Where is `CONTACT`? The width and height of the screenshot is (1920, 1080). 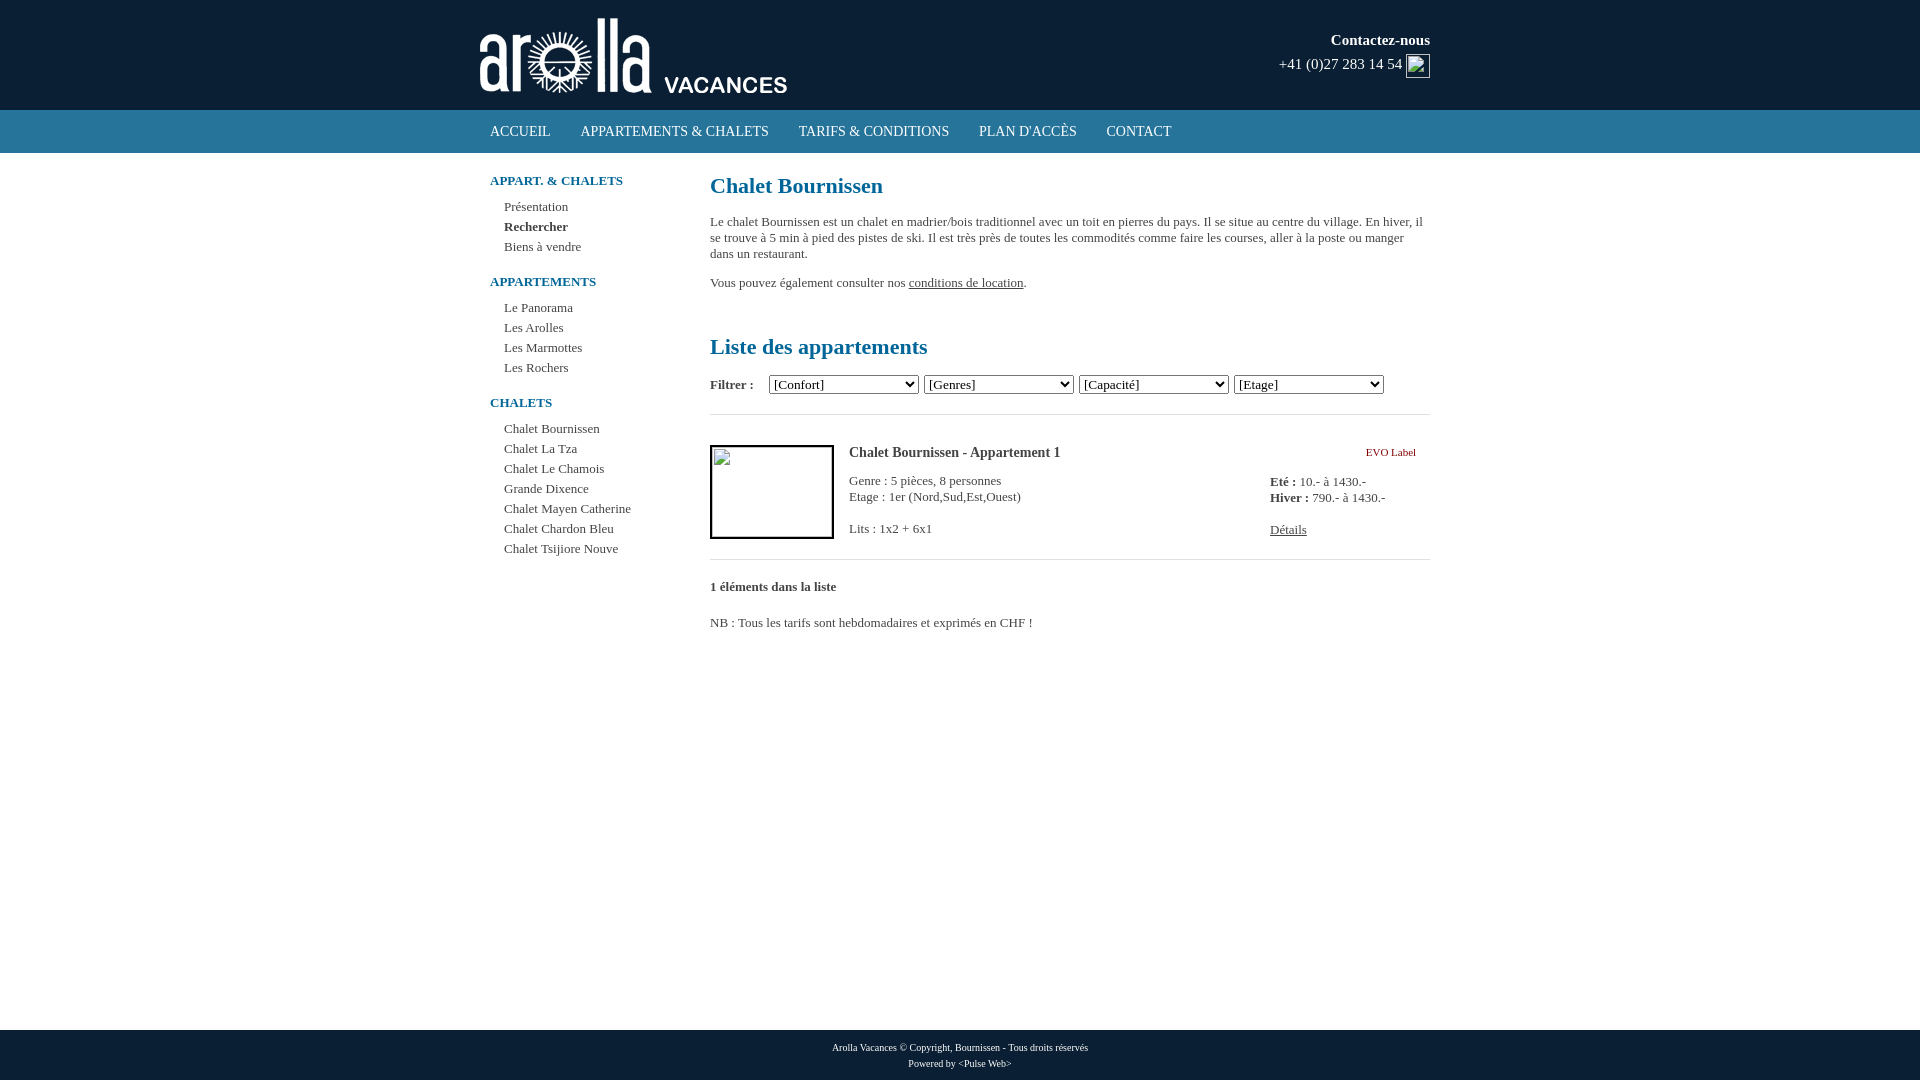
CONTACT is located at coordinates (1140, 132).